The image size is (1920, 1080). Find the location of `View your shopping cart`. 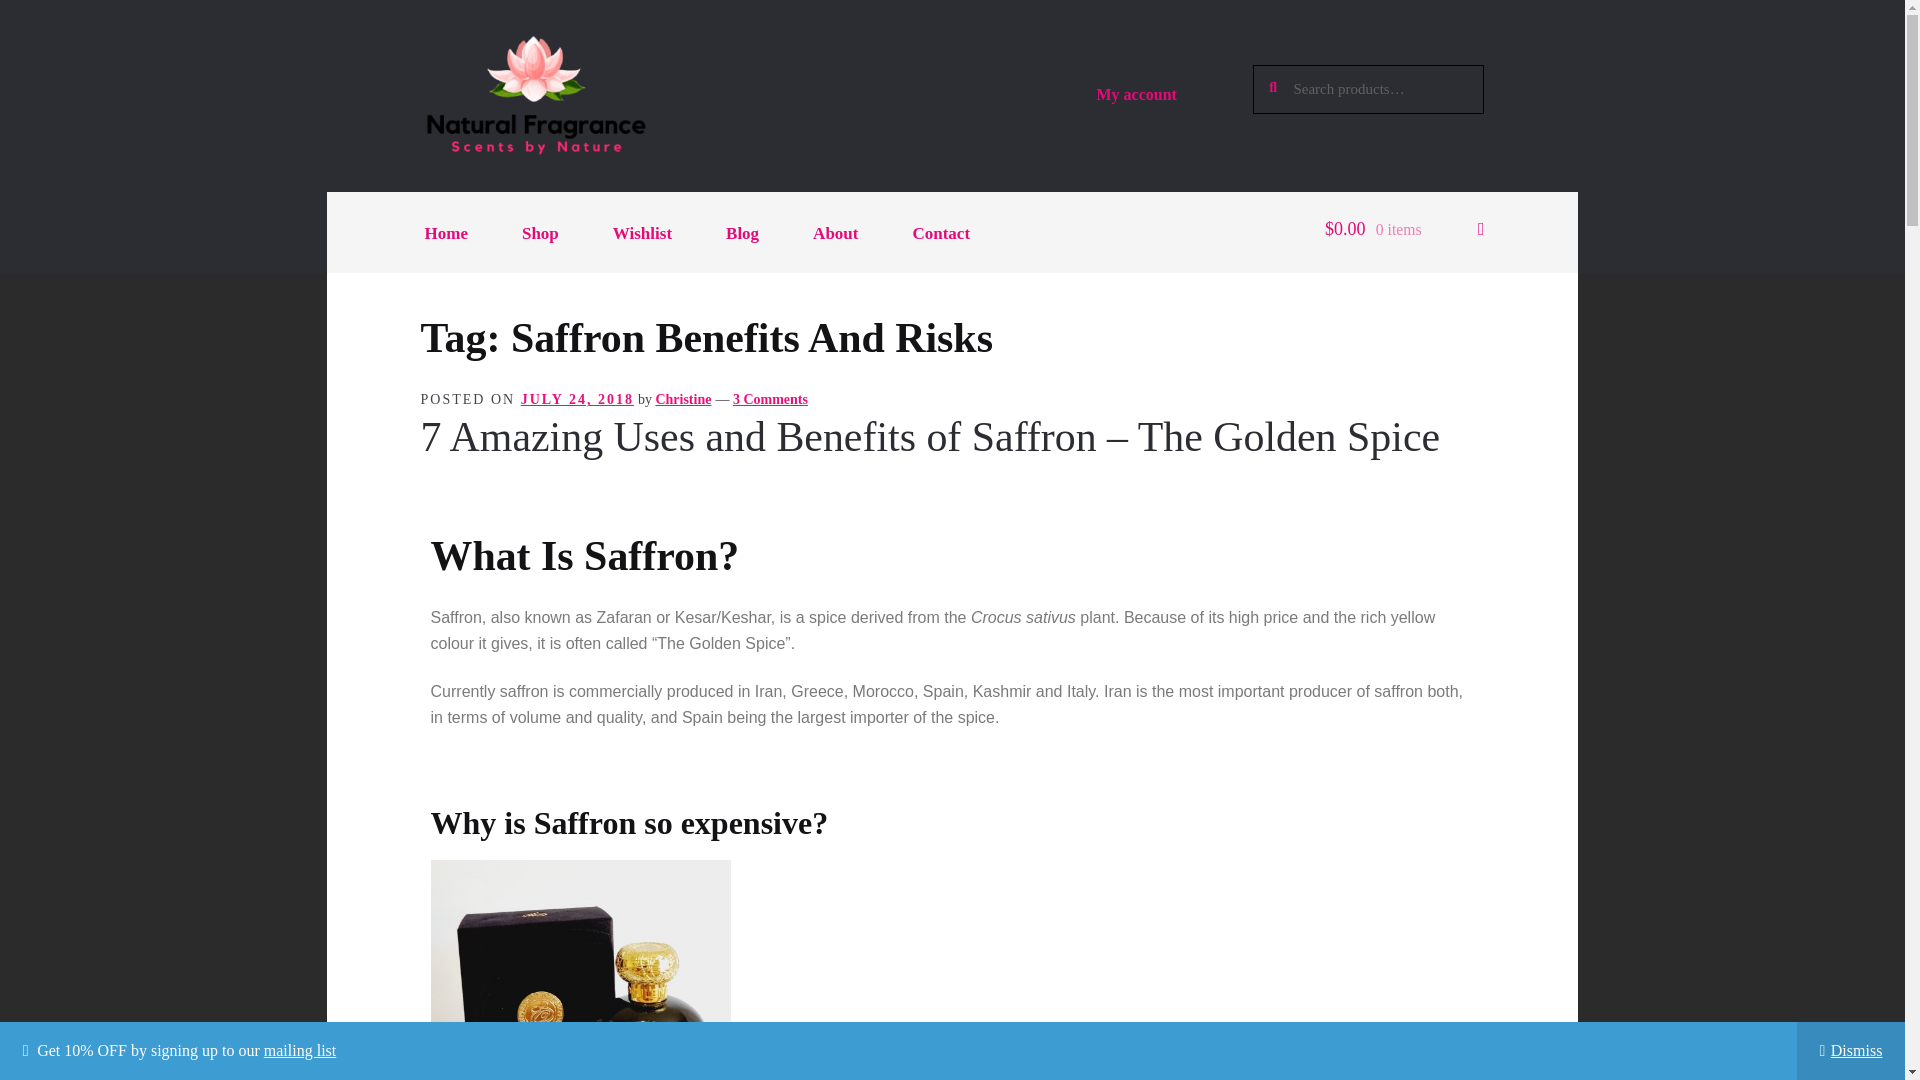

View your shopping cart is located at coordinates (1404, 234).